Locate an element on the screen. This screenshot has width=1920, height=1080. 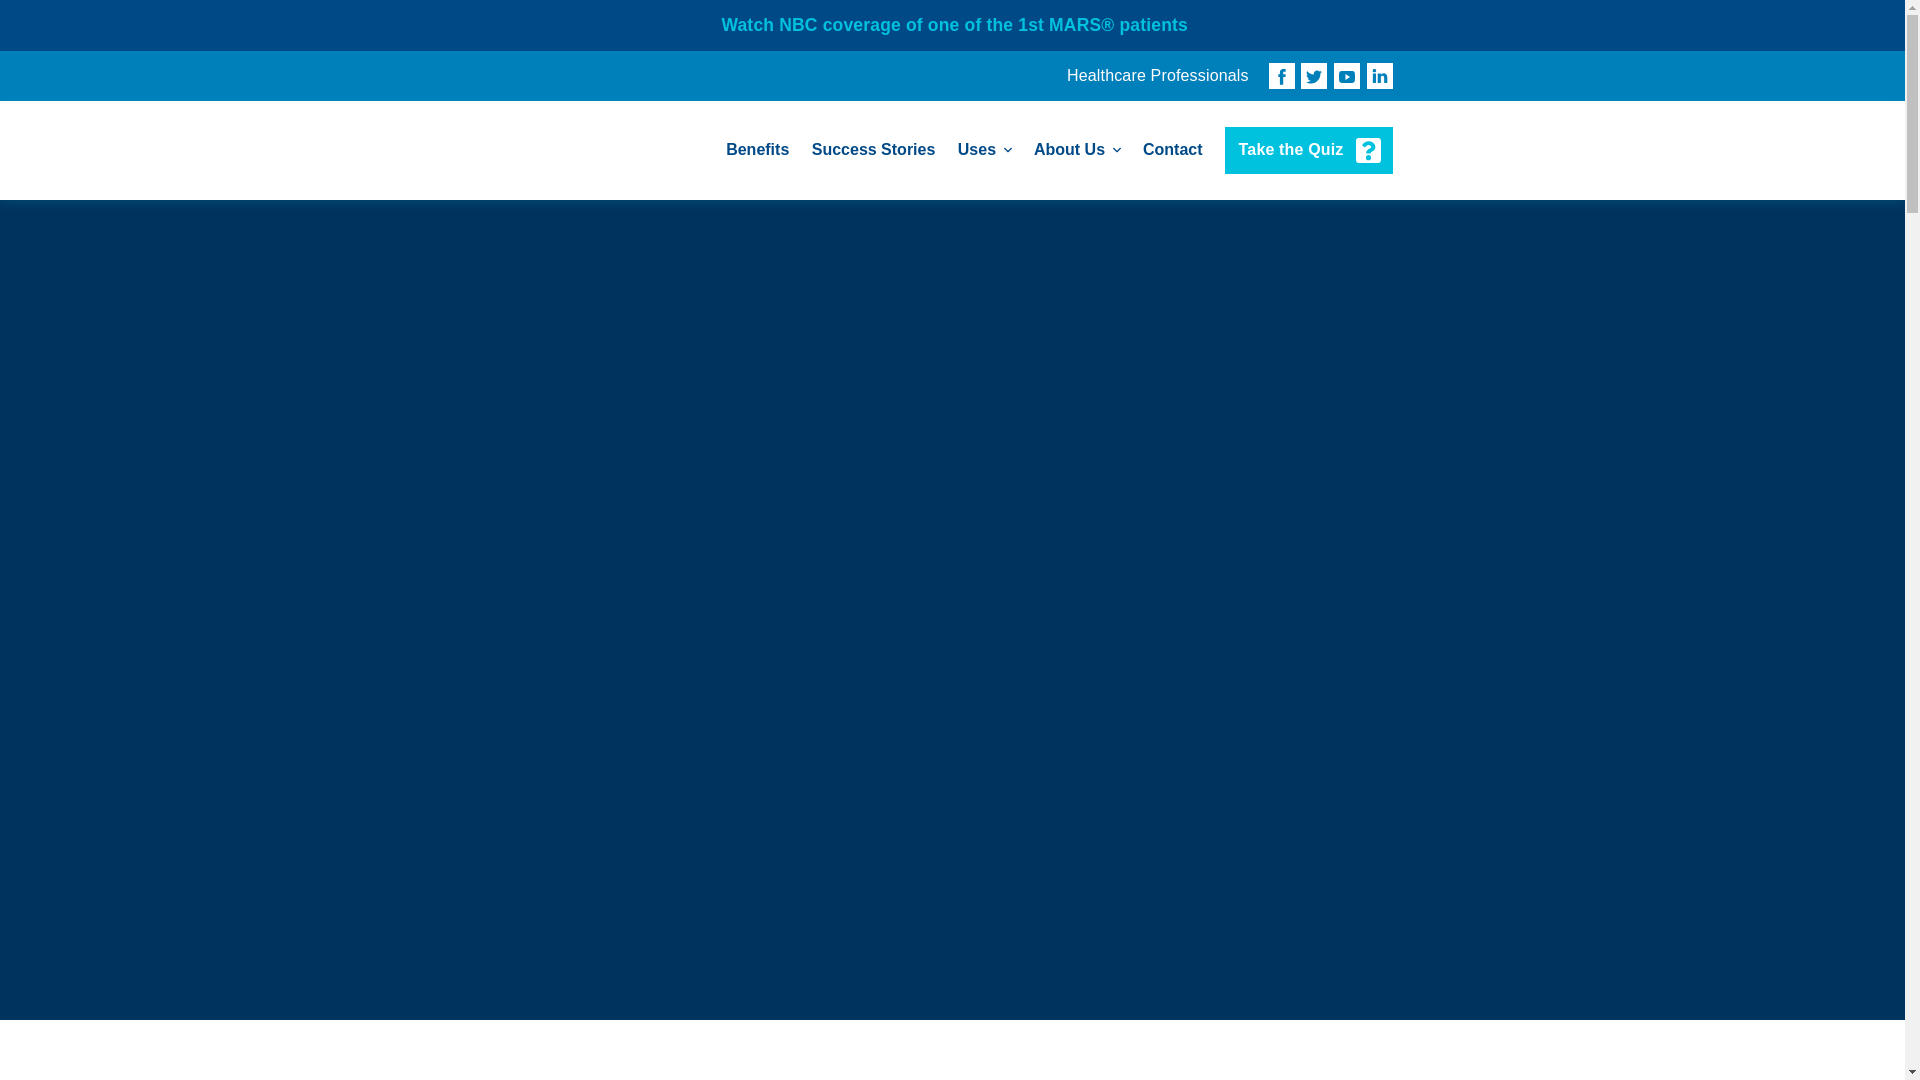
Uses is located at coordinates (984, 150).